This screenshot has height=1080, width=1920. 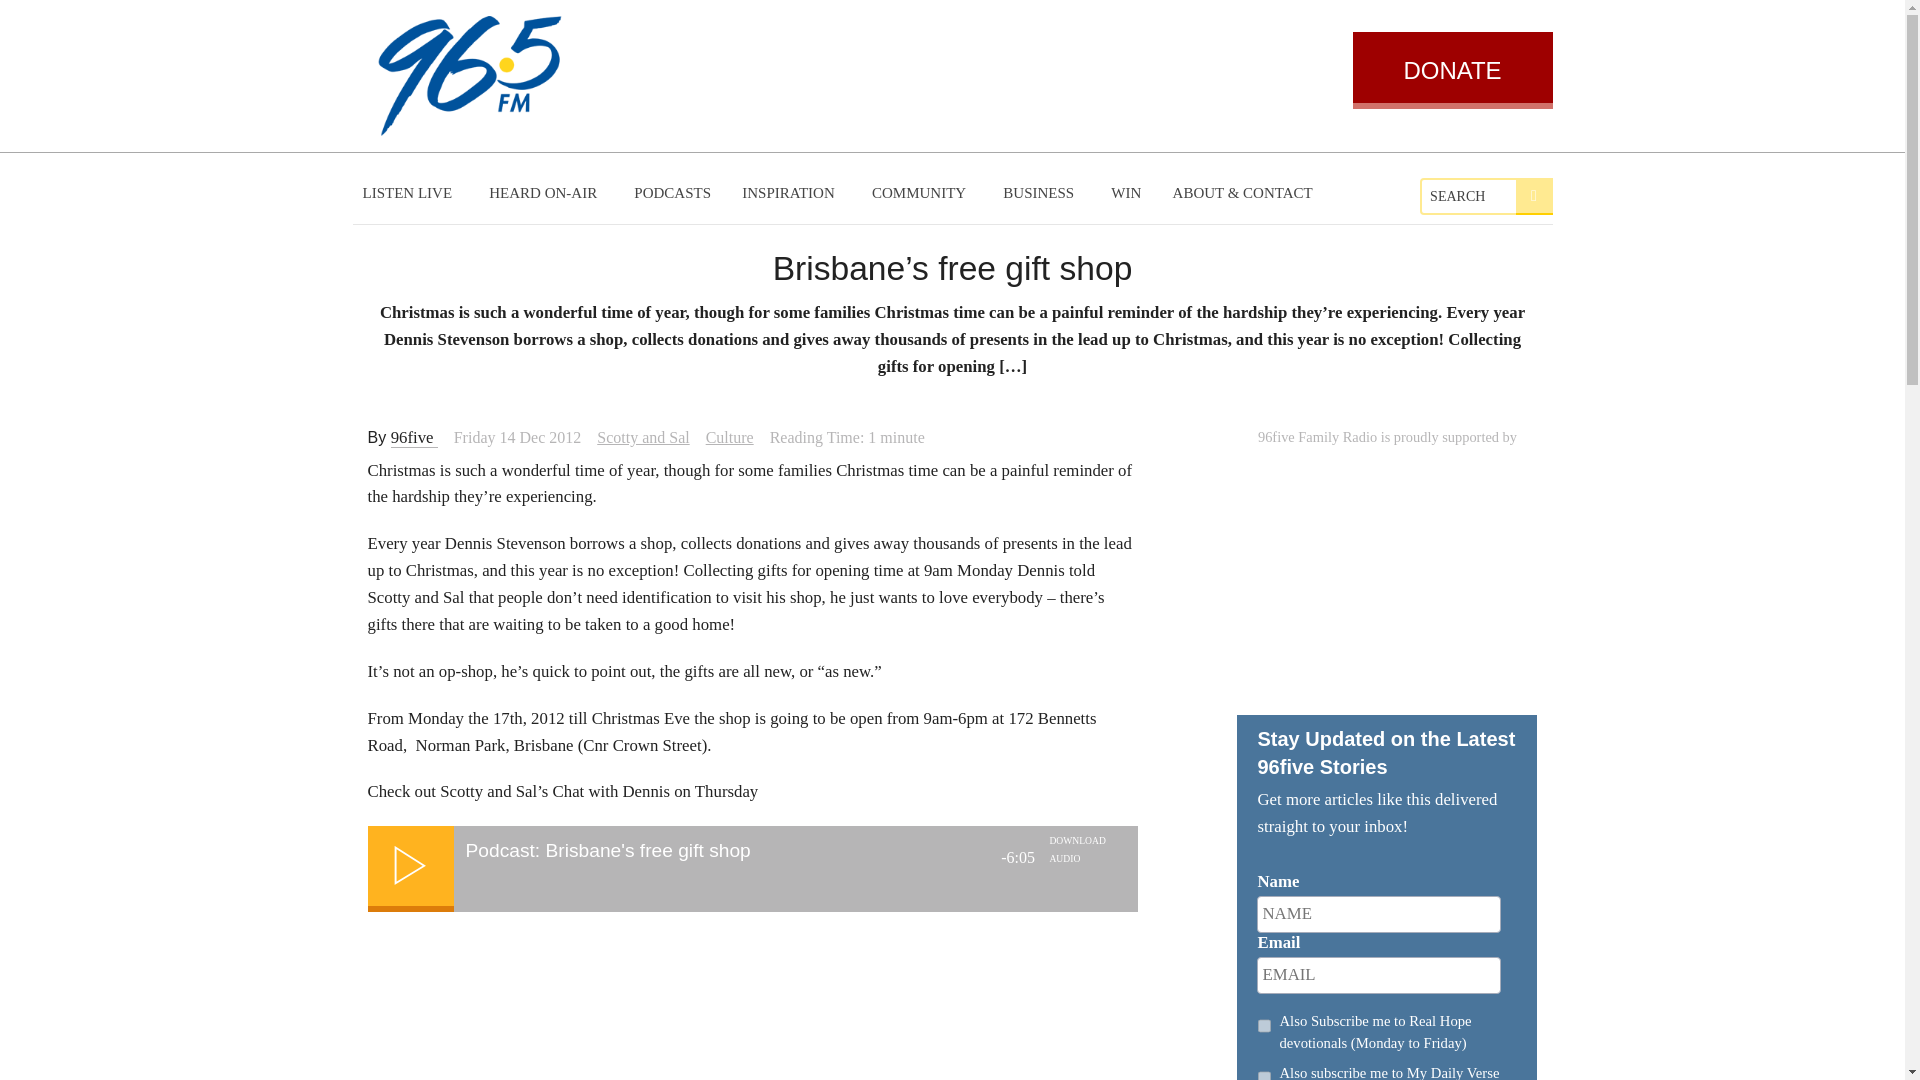 What do you see at coordinates (1451, 70) in the screenshot?
I see `DONATE` at bounding box center [1451, 70].